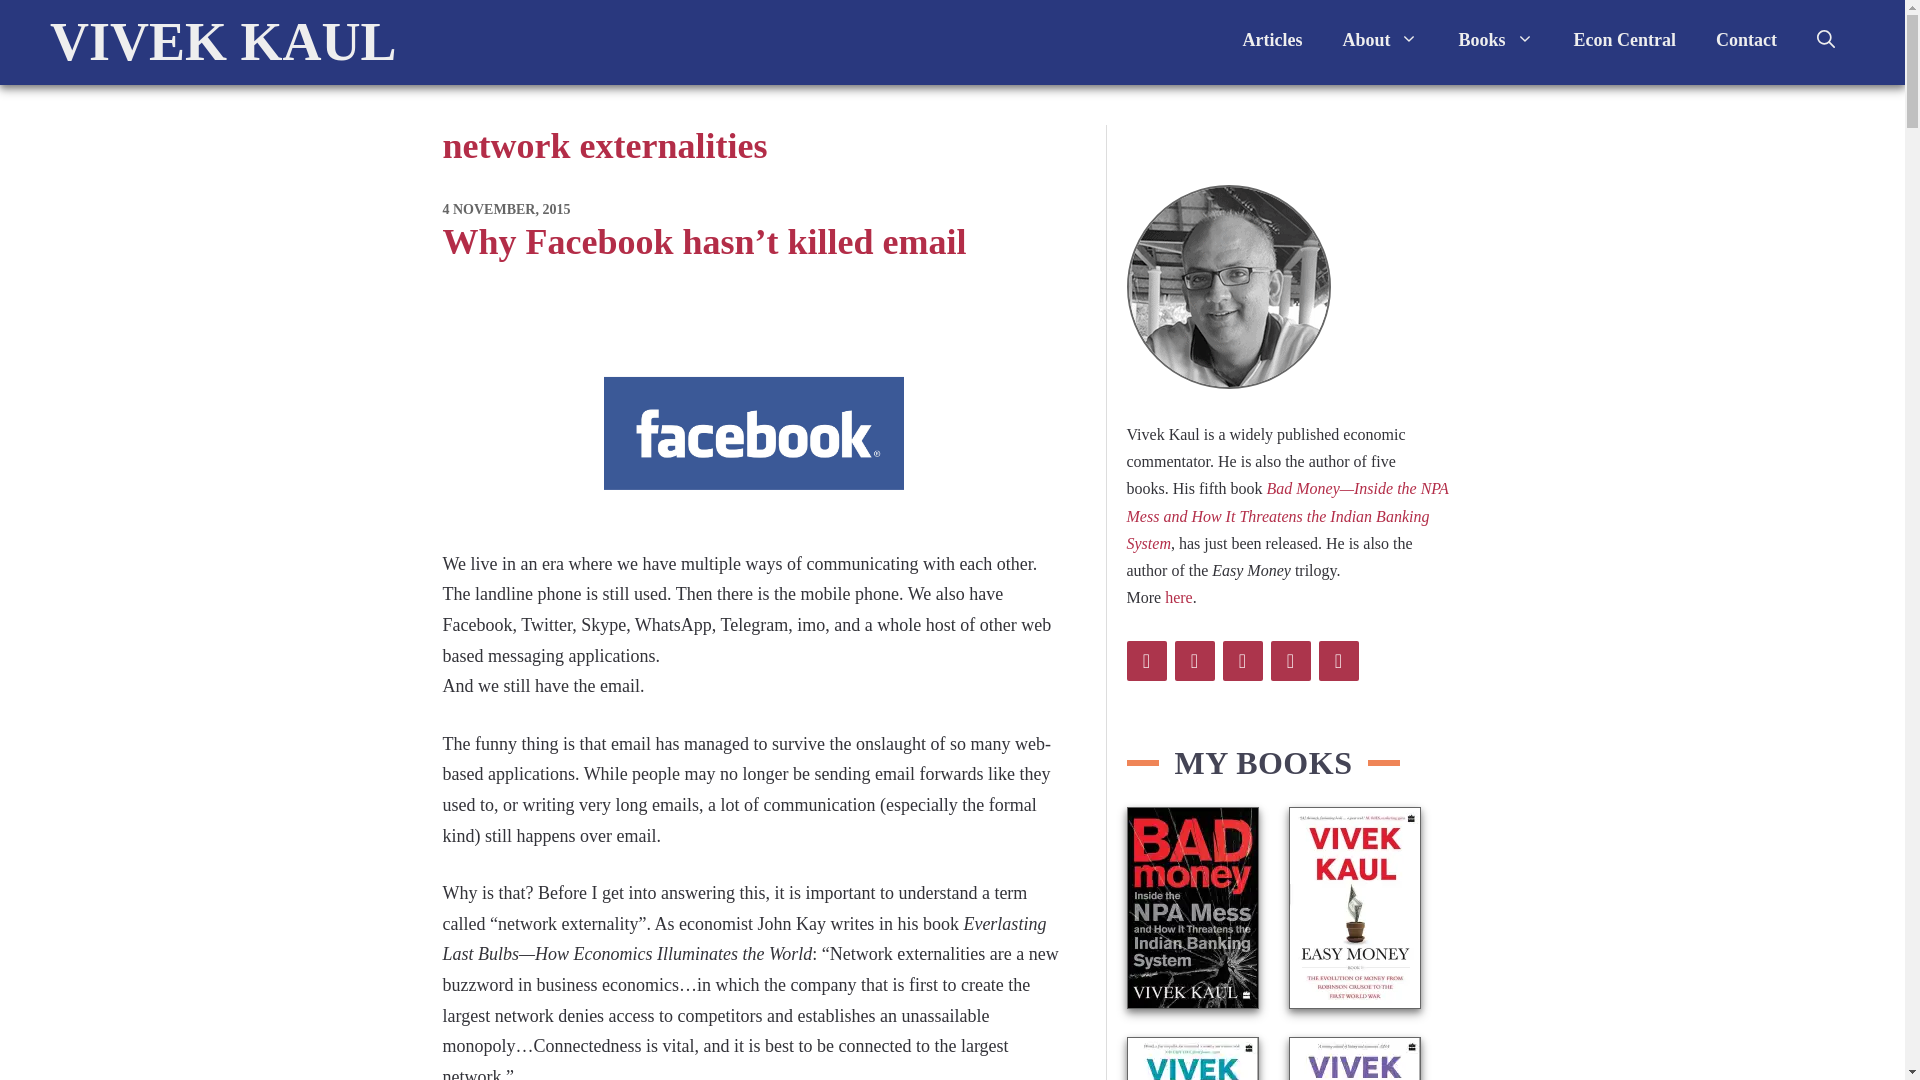 The width and height of the screenshot is (1920, 1080). Describe the element at coordinates (1746, 40) in the screenshot. I see `Contact` at that location.